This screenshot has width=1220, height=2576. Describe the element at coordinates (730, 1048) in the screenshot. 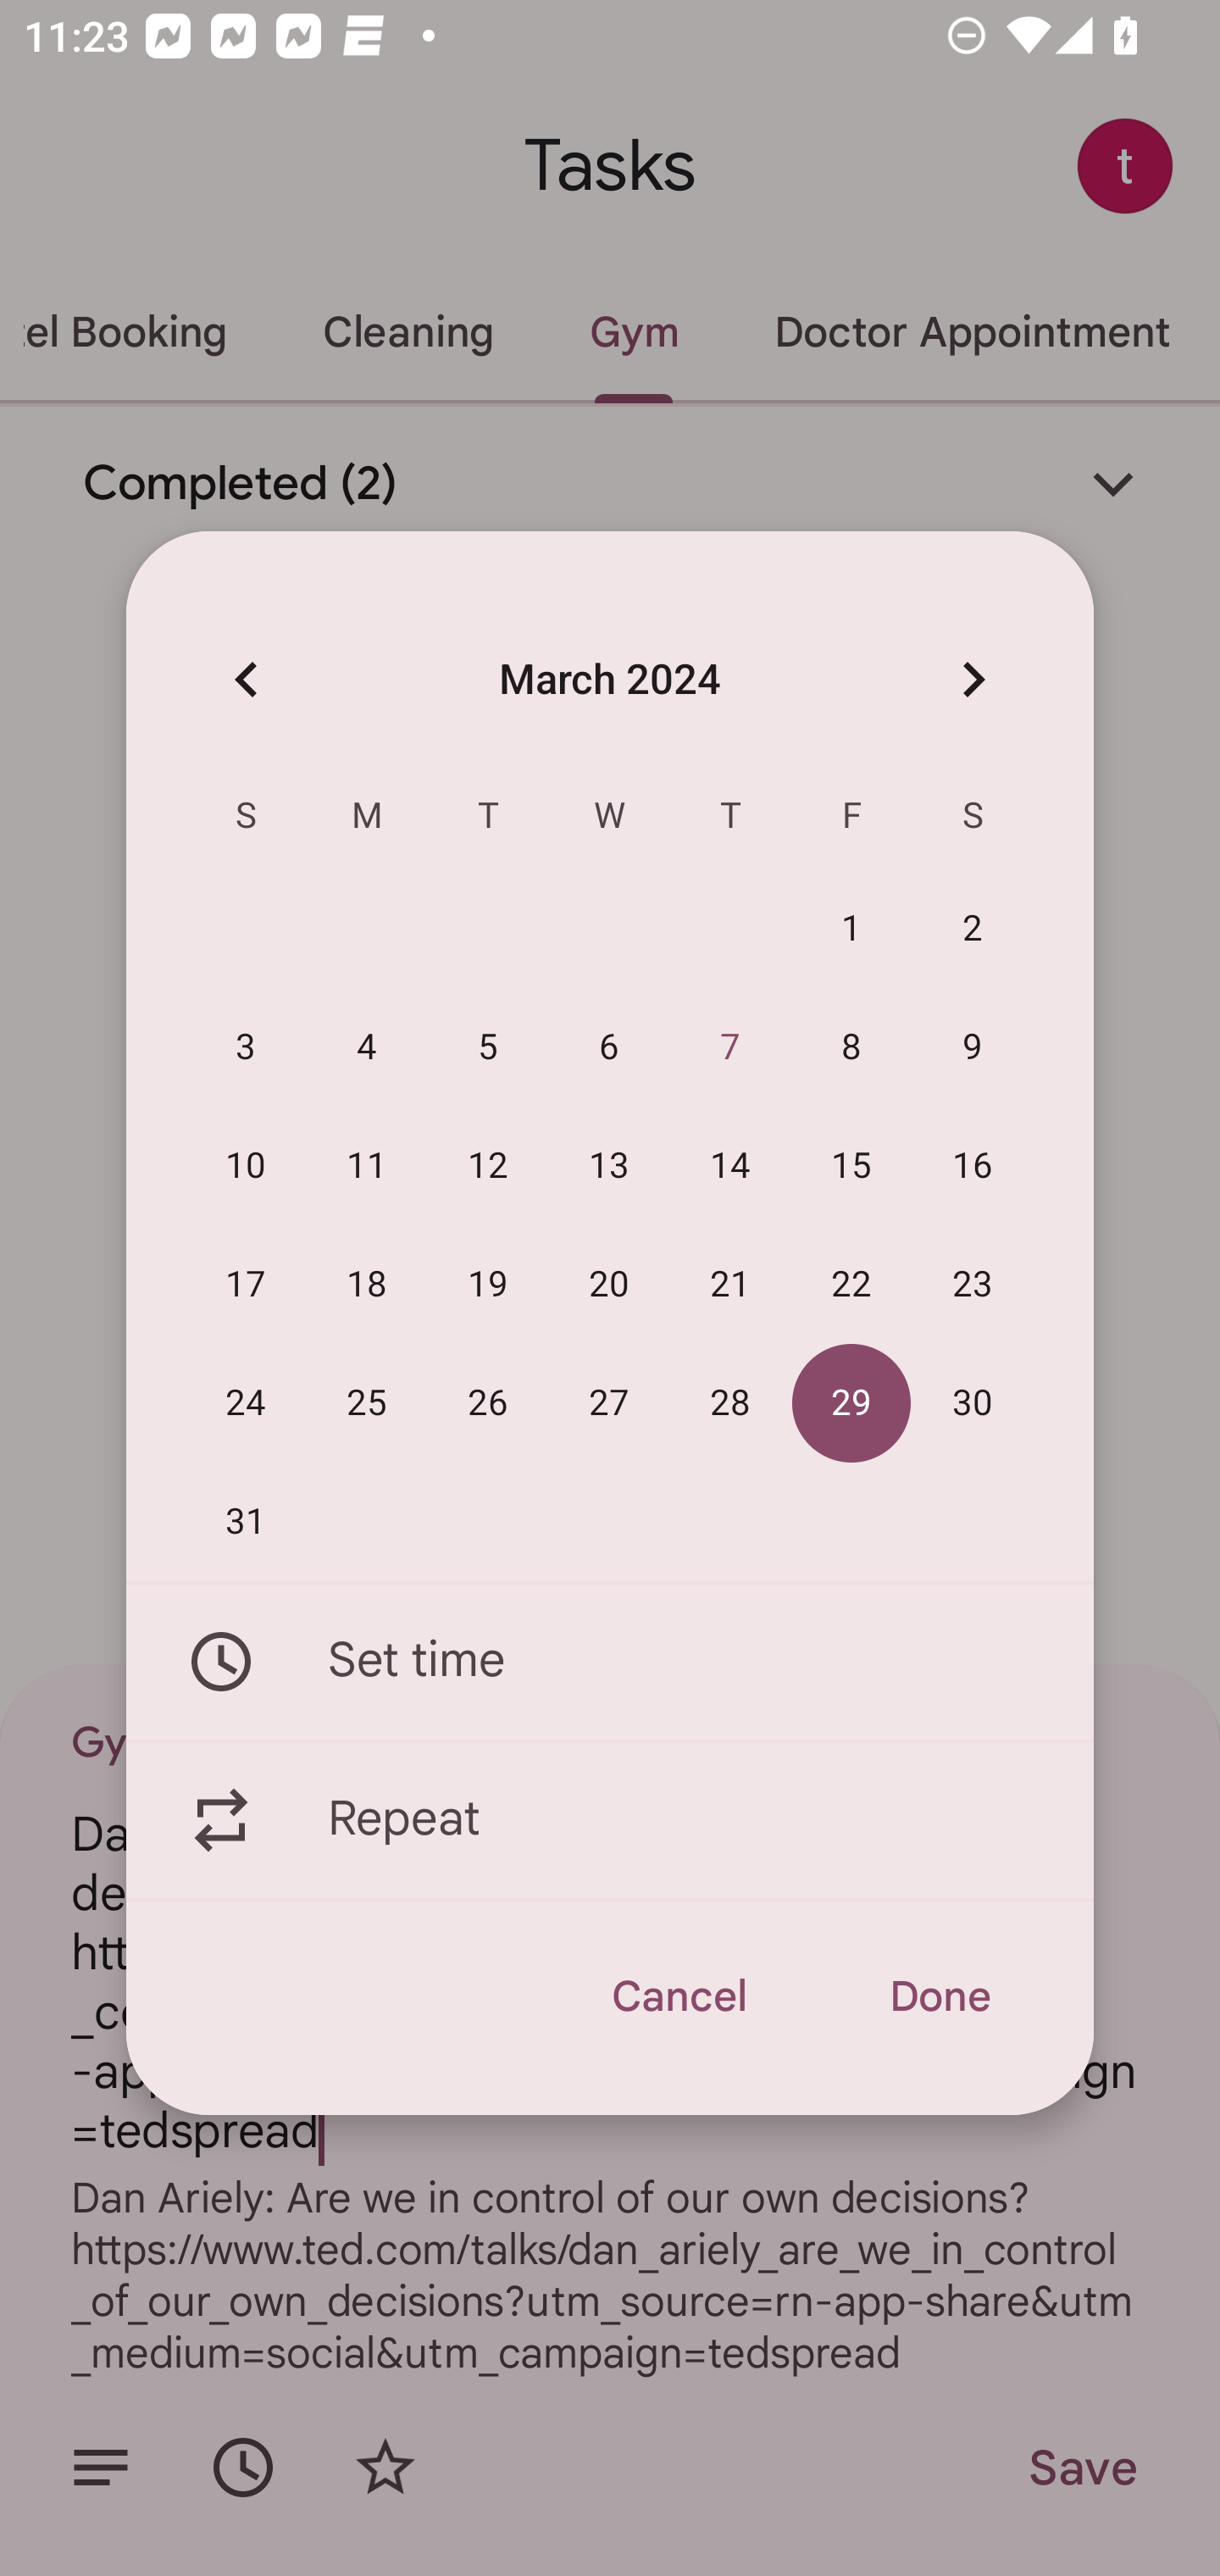

I see `7 07 March 2024` at that location.